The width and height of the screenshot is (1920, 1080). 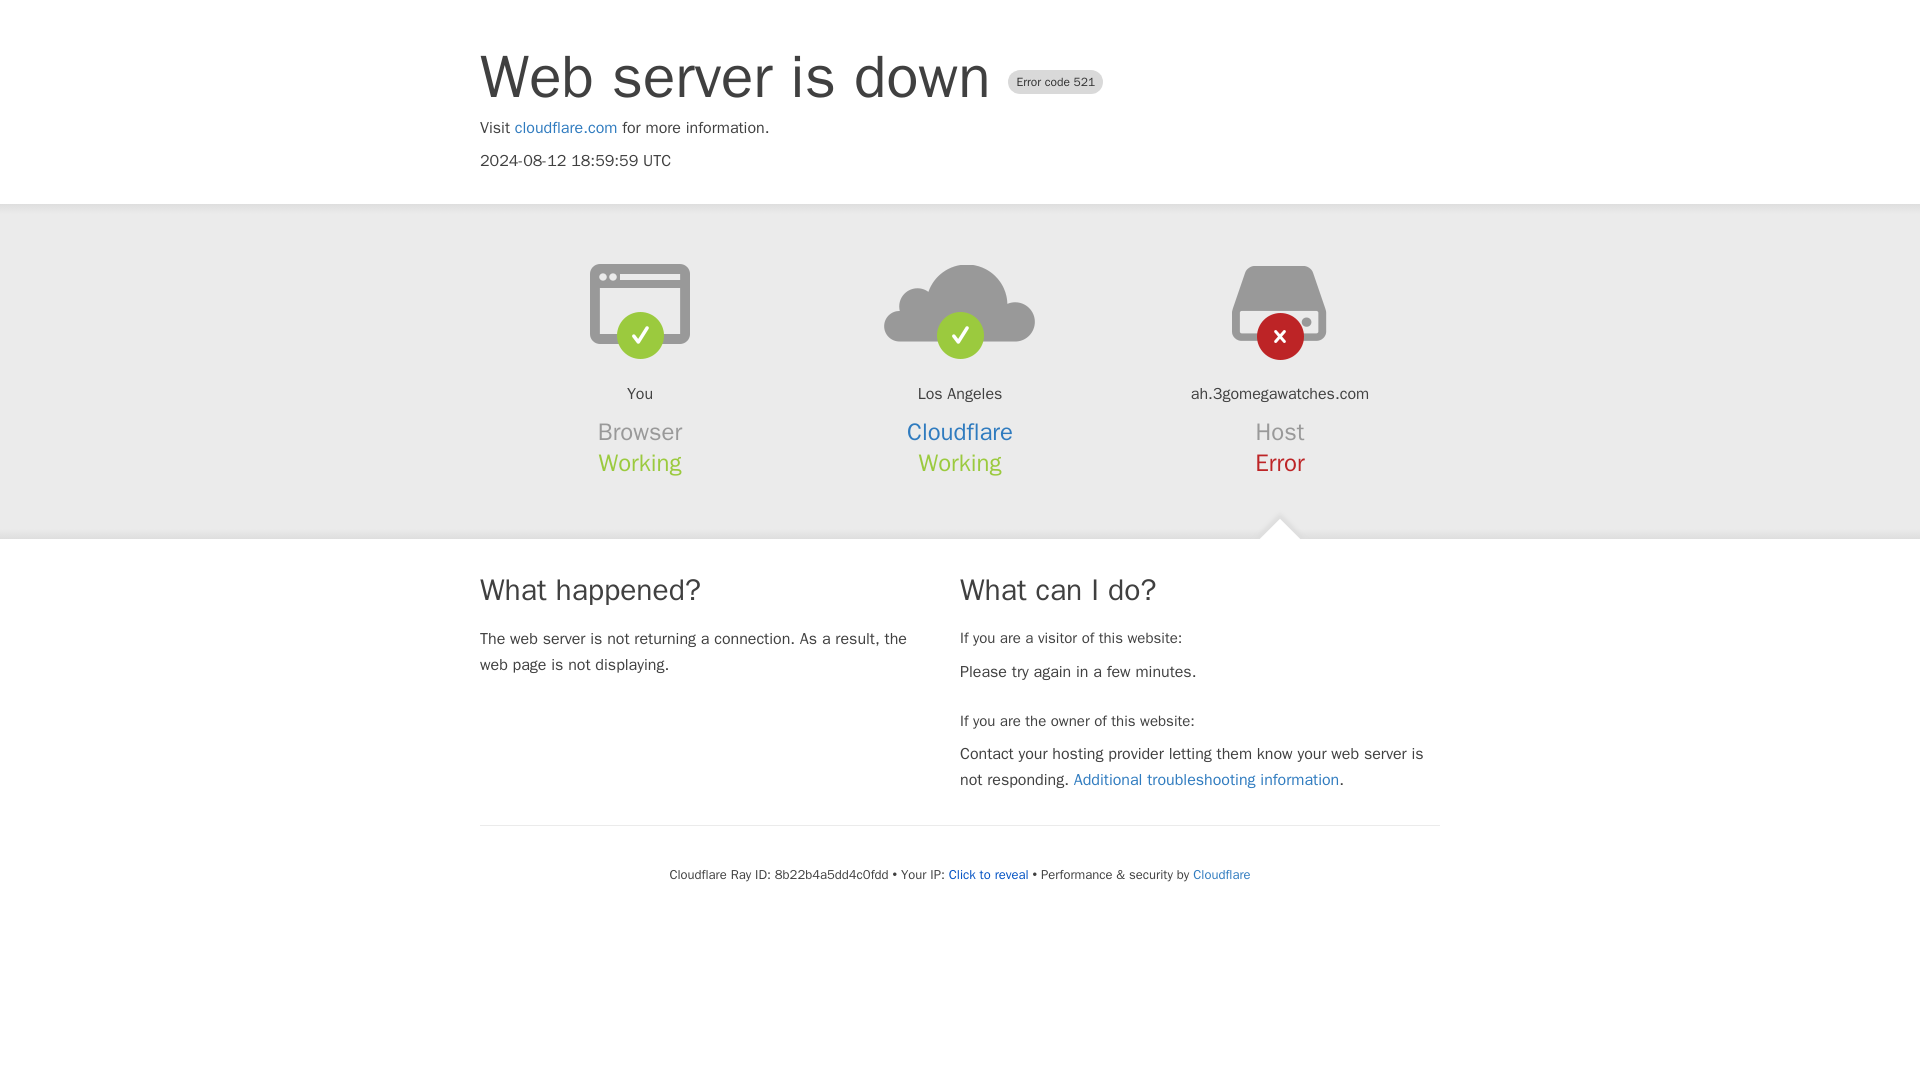 I want to click on Cloudflare, so click(x=960, y=432).